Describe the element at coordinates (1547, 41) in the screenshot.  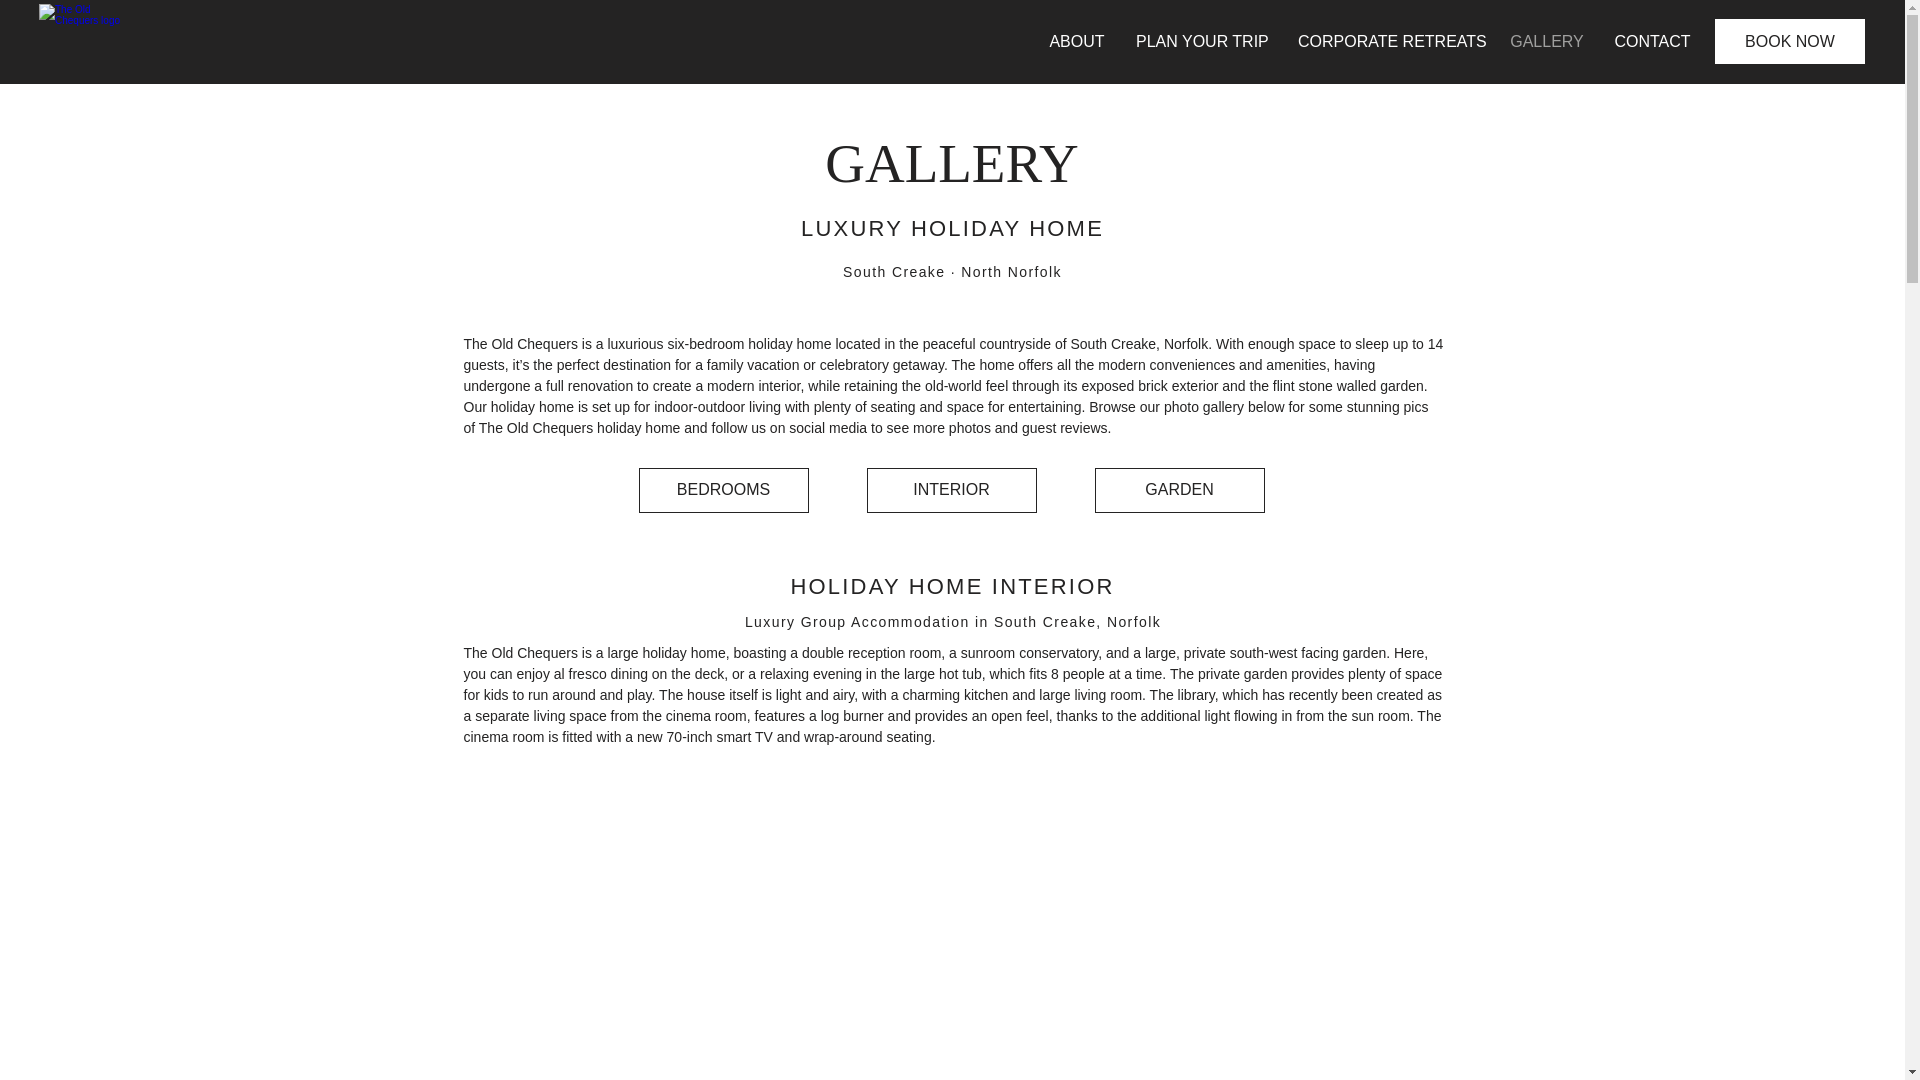
I see `GALLERY` at that location.